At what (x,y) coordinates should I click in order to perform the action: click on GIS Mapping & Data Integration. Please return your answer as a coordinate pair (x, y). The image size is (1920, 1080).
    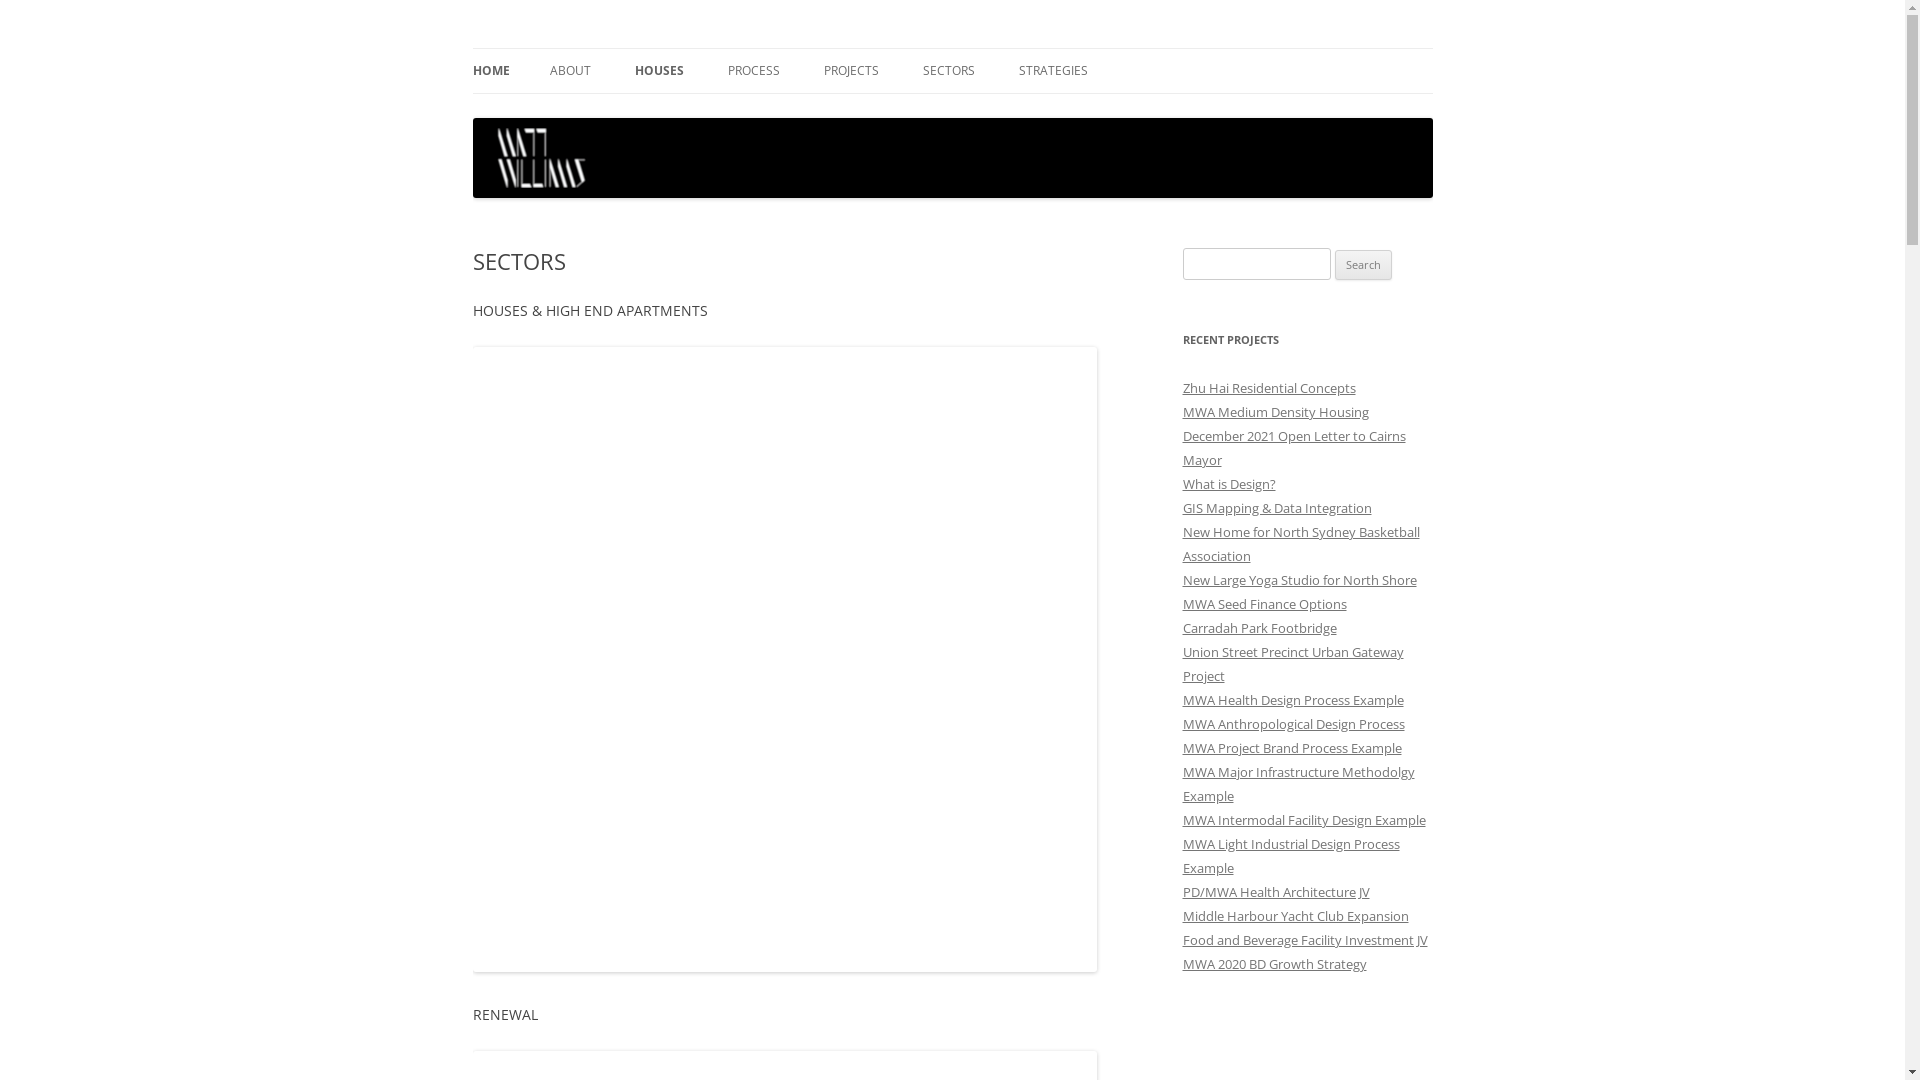
    Looking at the image, I should click on (1276, 508).